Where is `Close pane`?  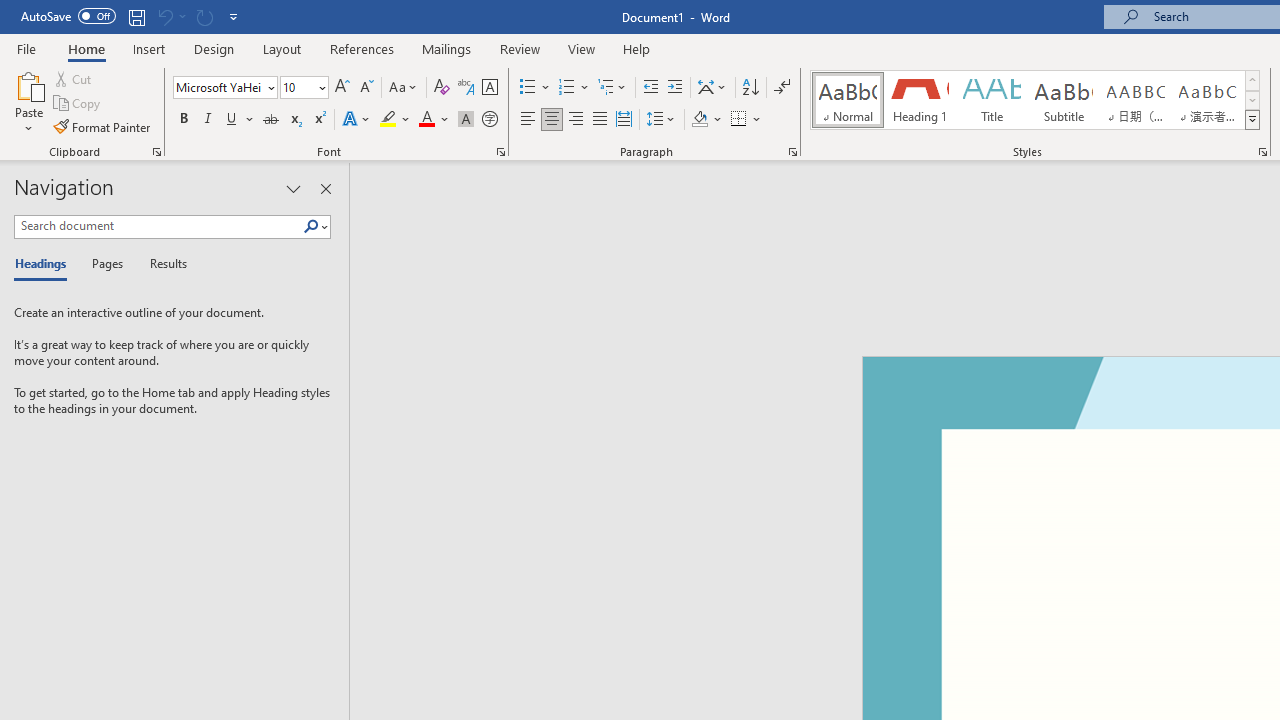
Close pane is located at coordinates (325, 188).